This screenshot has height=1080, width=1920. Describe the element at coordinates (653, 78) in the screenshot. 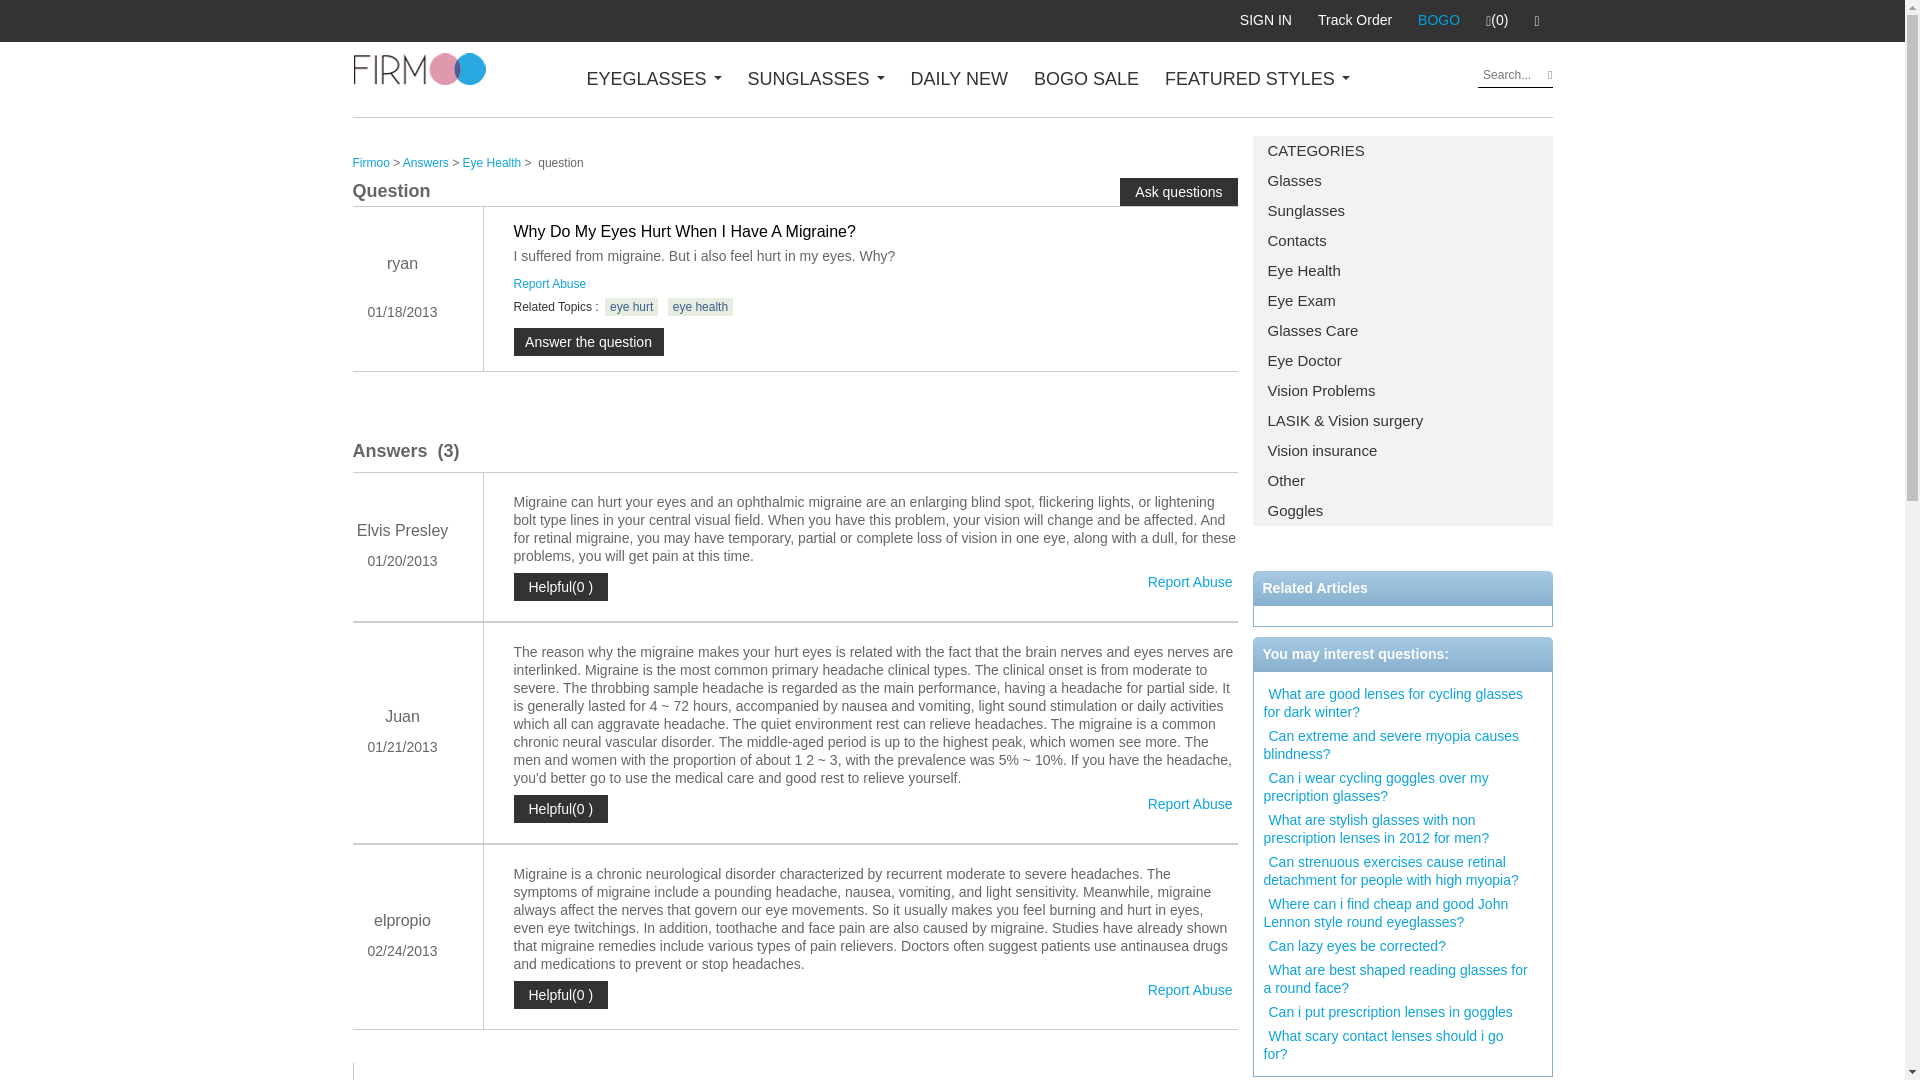

I see `EYEGLASSES` at that location.